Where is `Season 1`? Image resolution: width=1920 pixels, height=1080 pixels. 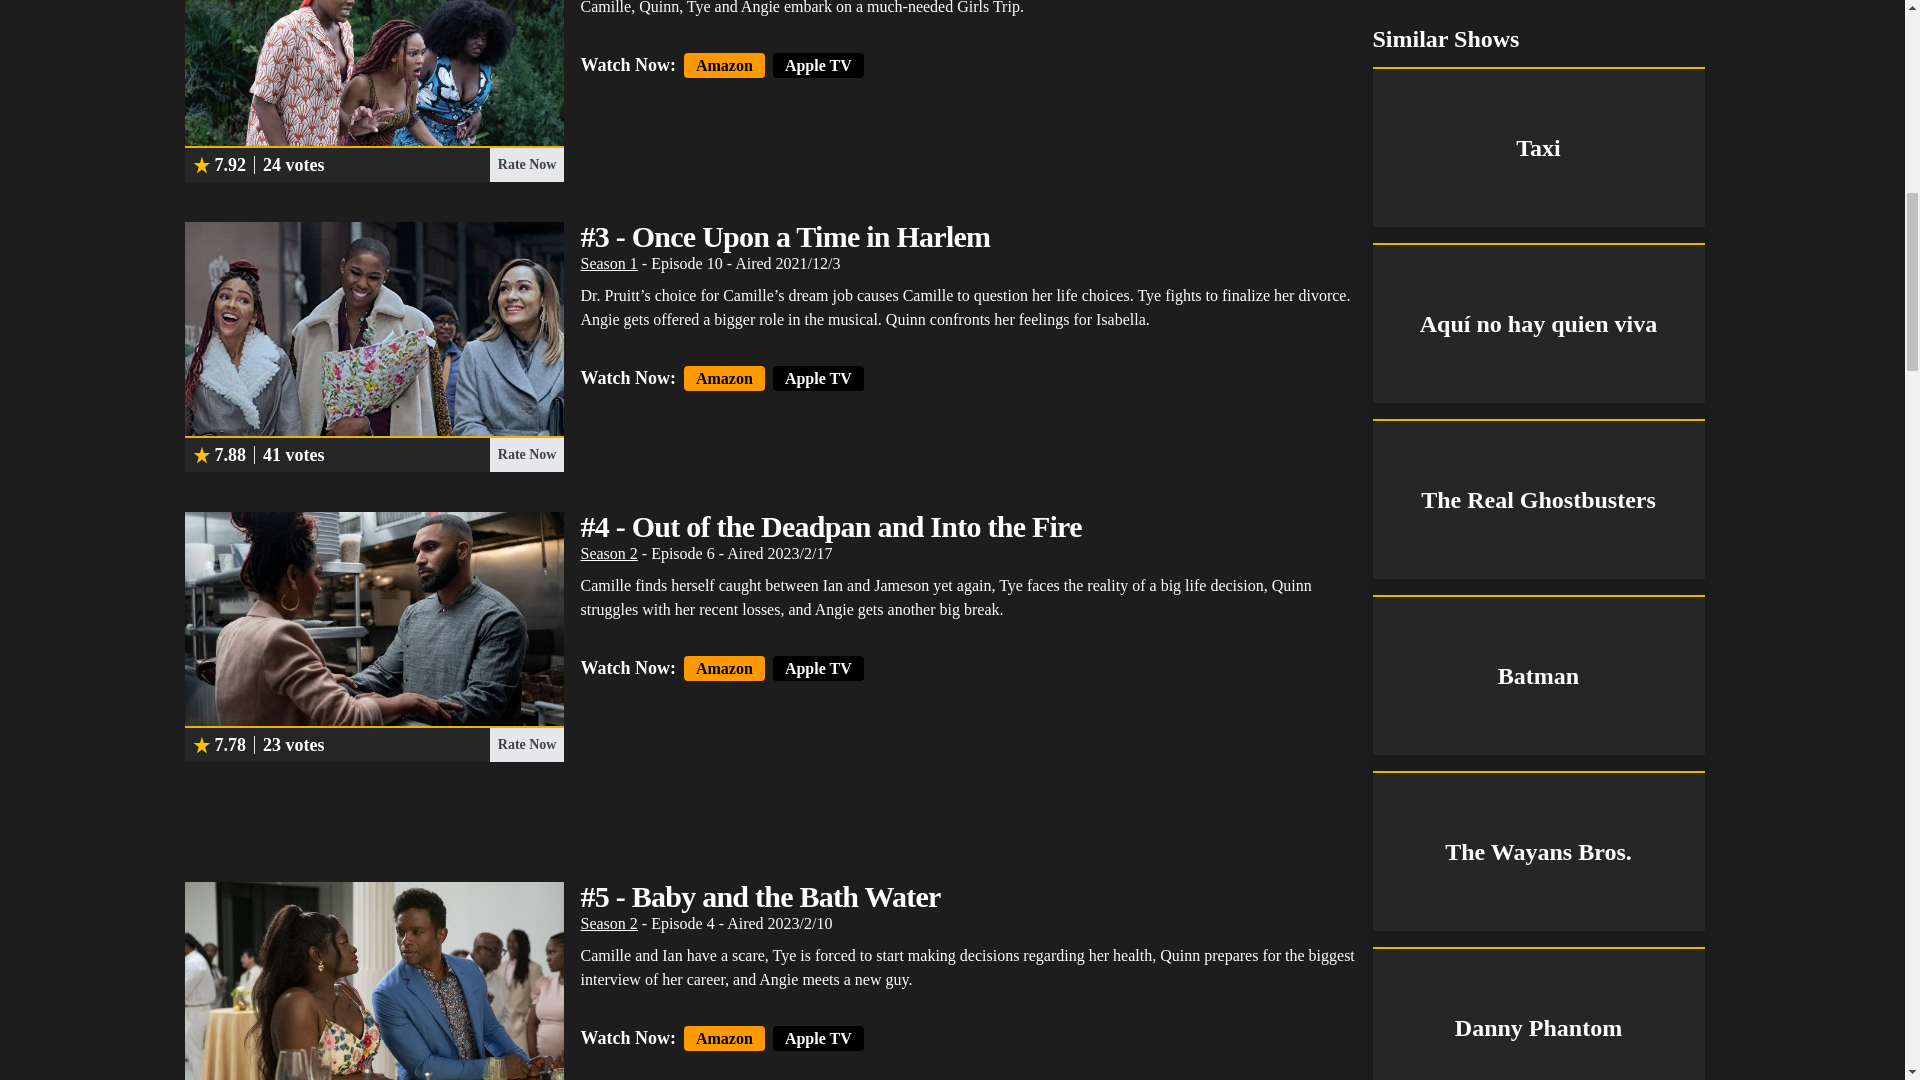
Season 1 is located at coordinates (608, 263).